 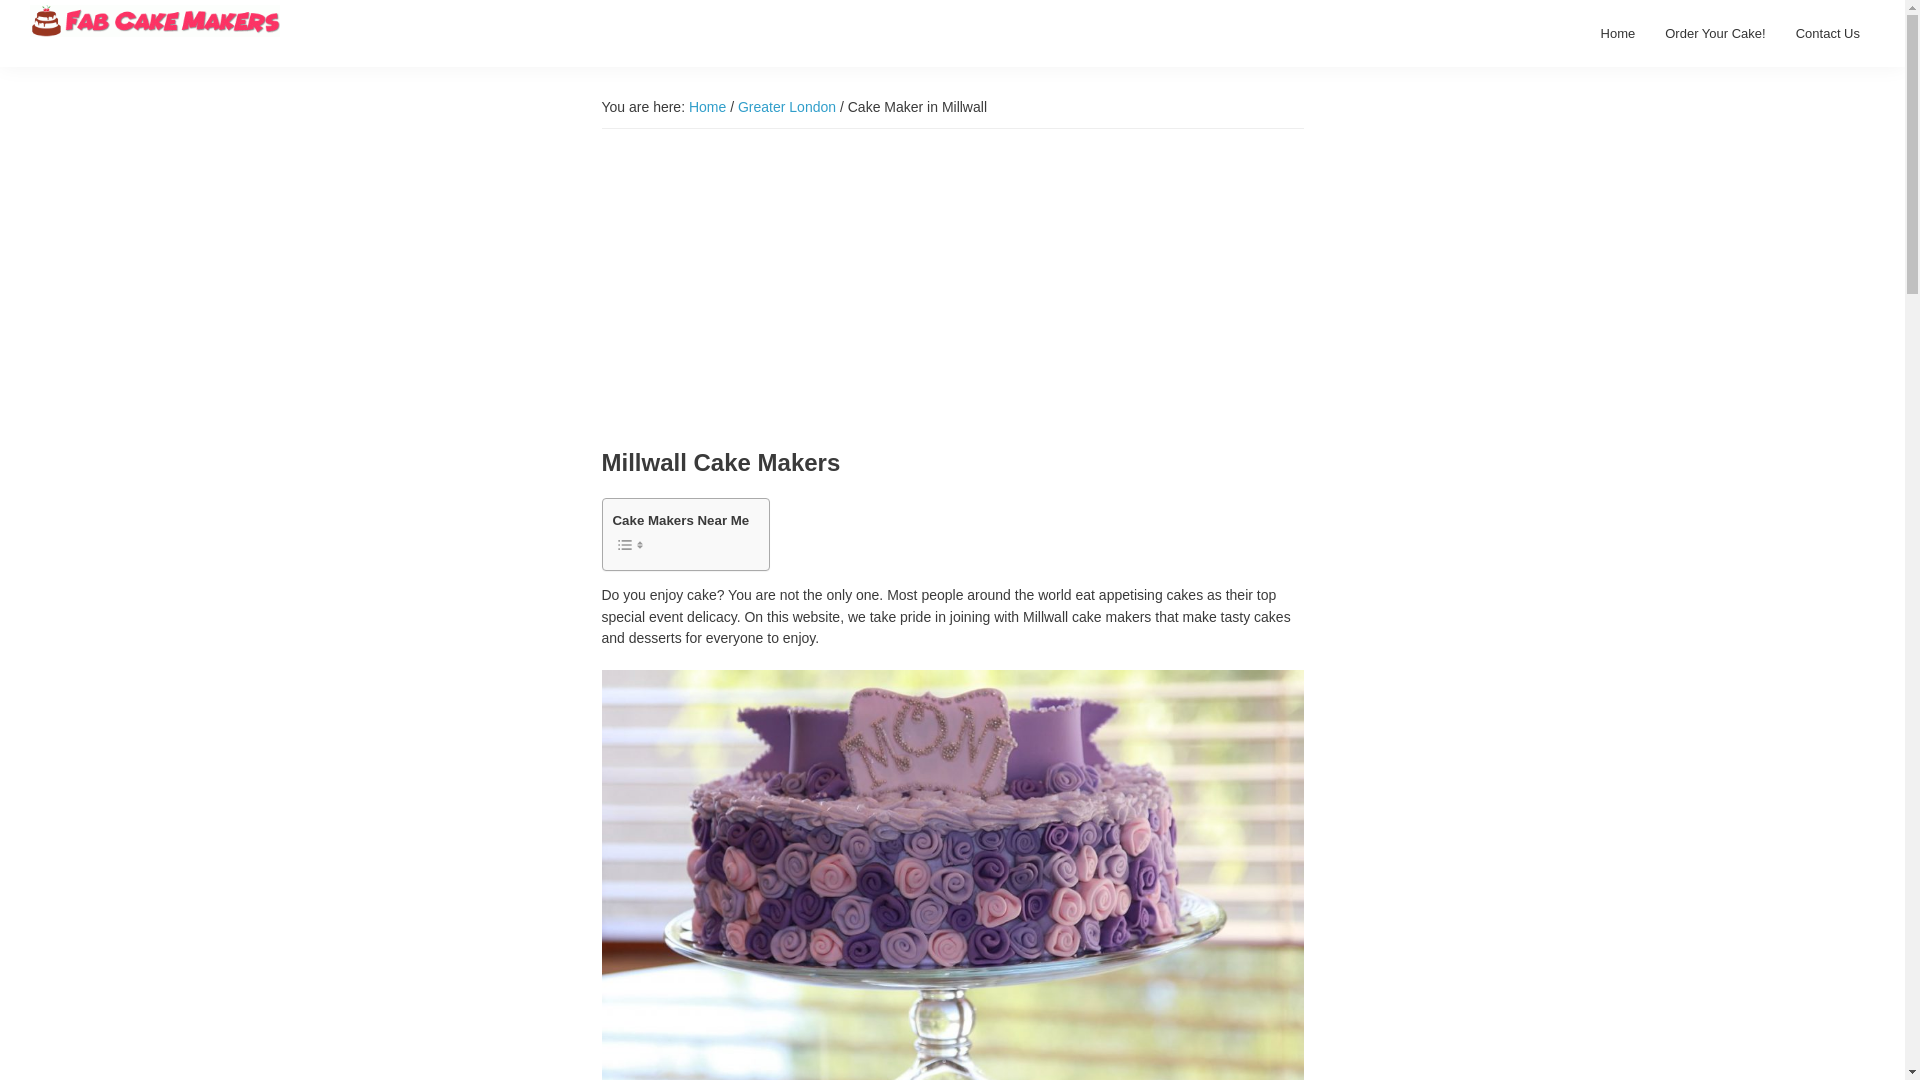 What do you see at coordinates (707, 106) in the screenshot?
I see `Home` at bounding box center [707, 106].